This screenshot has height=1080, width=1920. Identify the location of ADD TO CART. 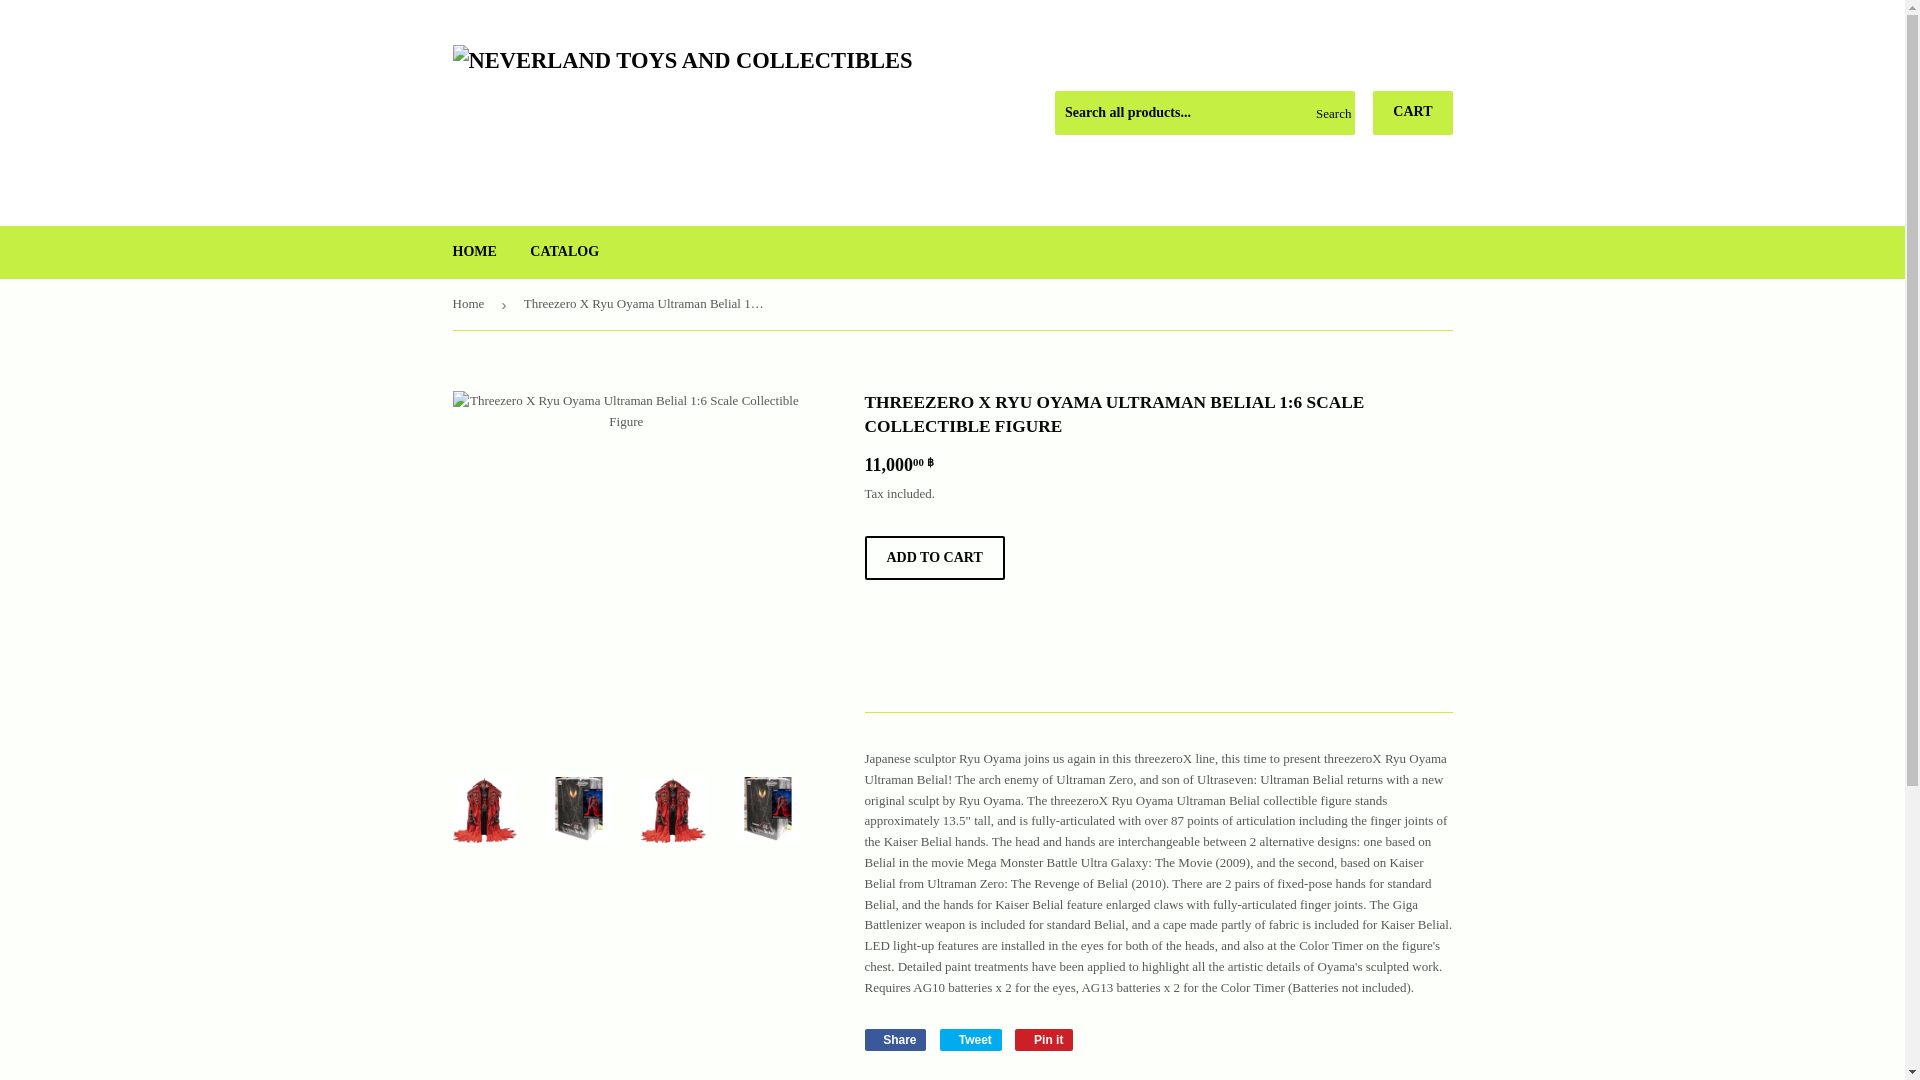
(894, 1040).